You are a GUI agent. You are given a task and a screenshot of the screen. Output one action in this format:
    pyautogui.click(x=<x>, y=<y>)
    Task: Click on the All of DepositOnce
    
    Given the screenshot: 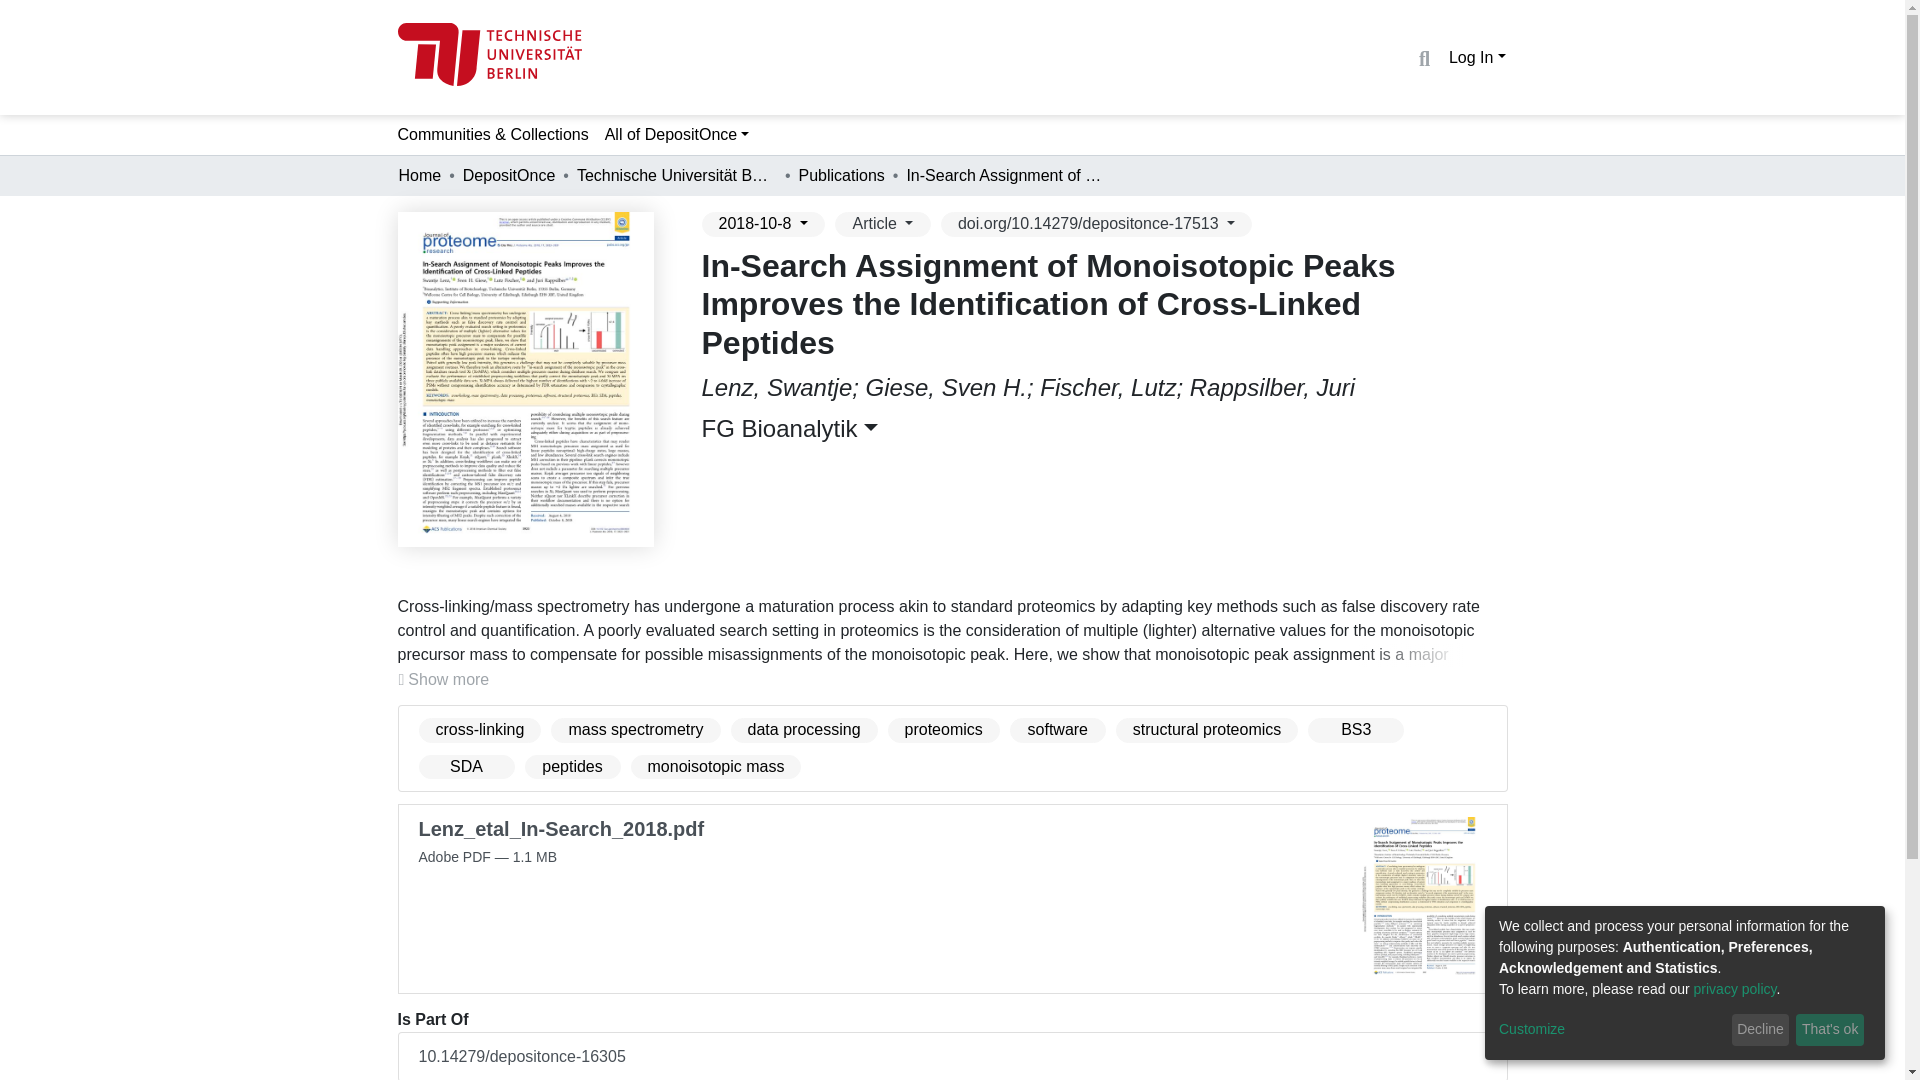 What is the action you would take?
    pyautogui.click(x=678, y=134)
    